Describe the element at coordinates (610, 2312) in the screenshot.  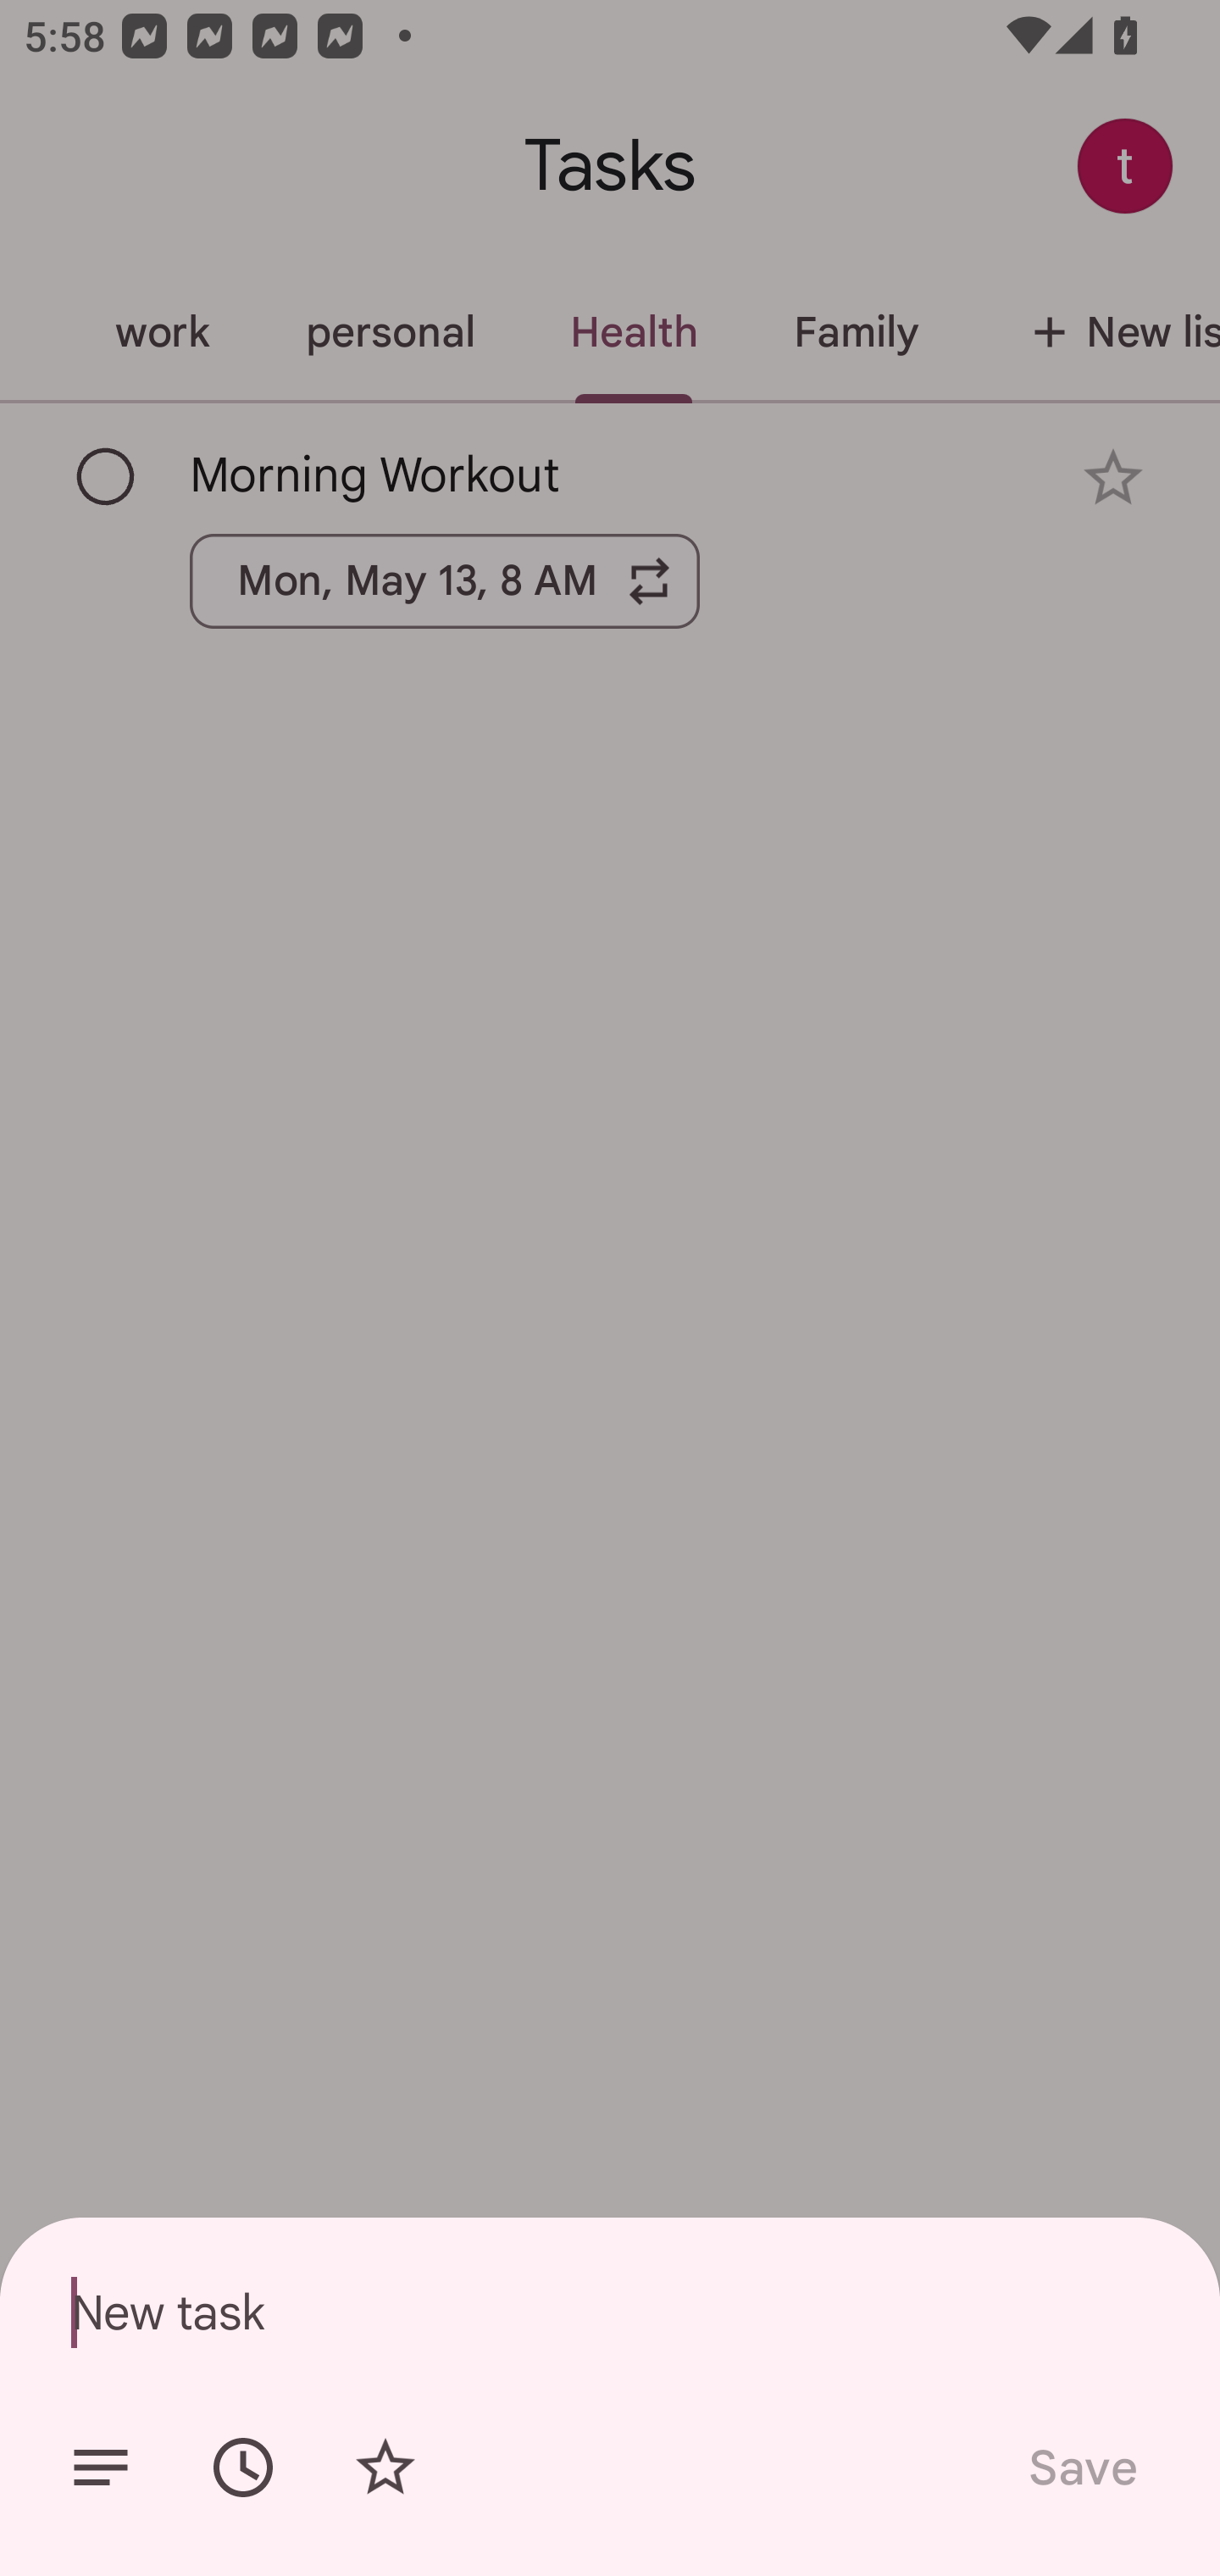
I see `New task` at that location.